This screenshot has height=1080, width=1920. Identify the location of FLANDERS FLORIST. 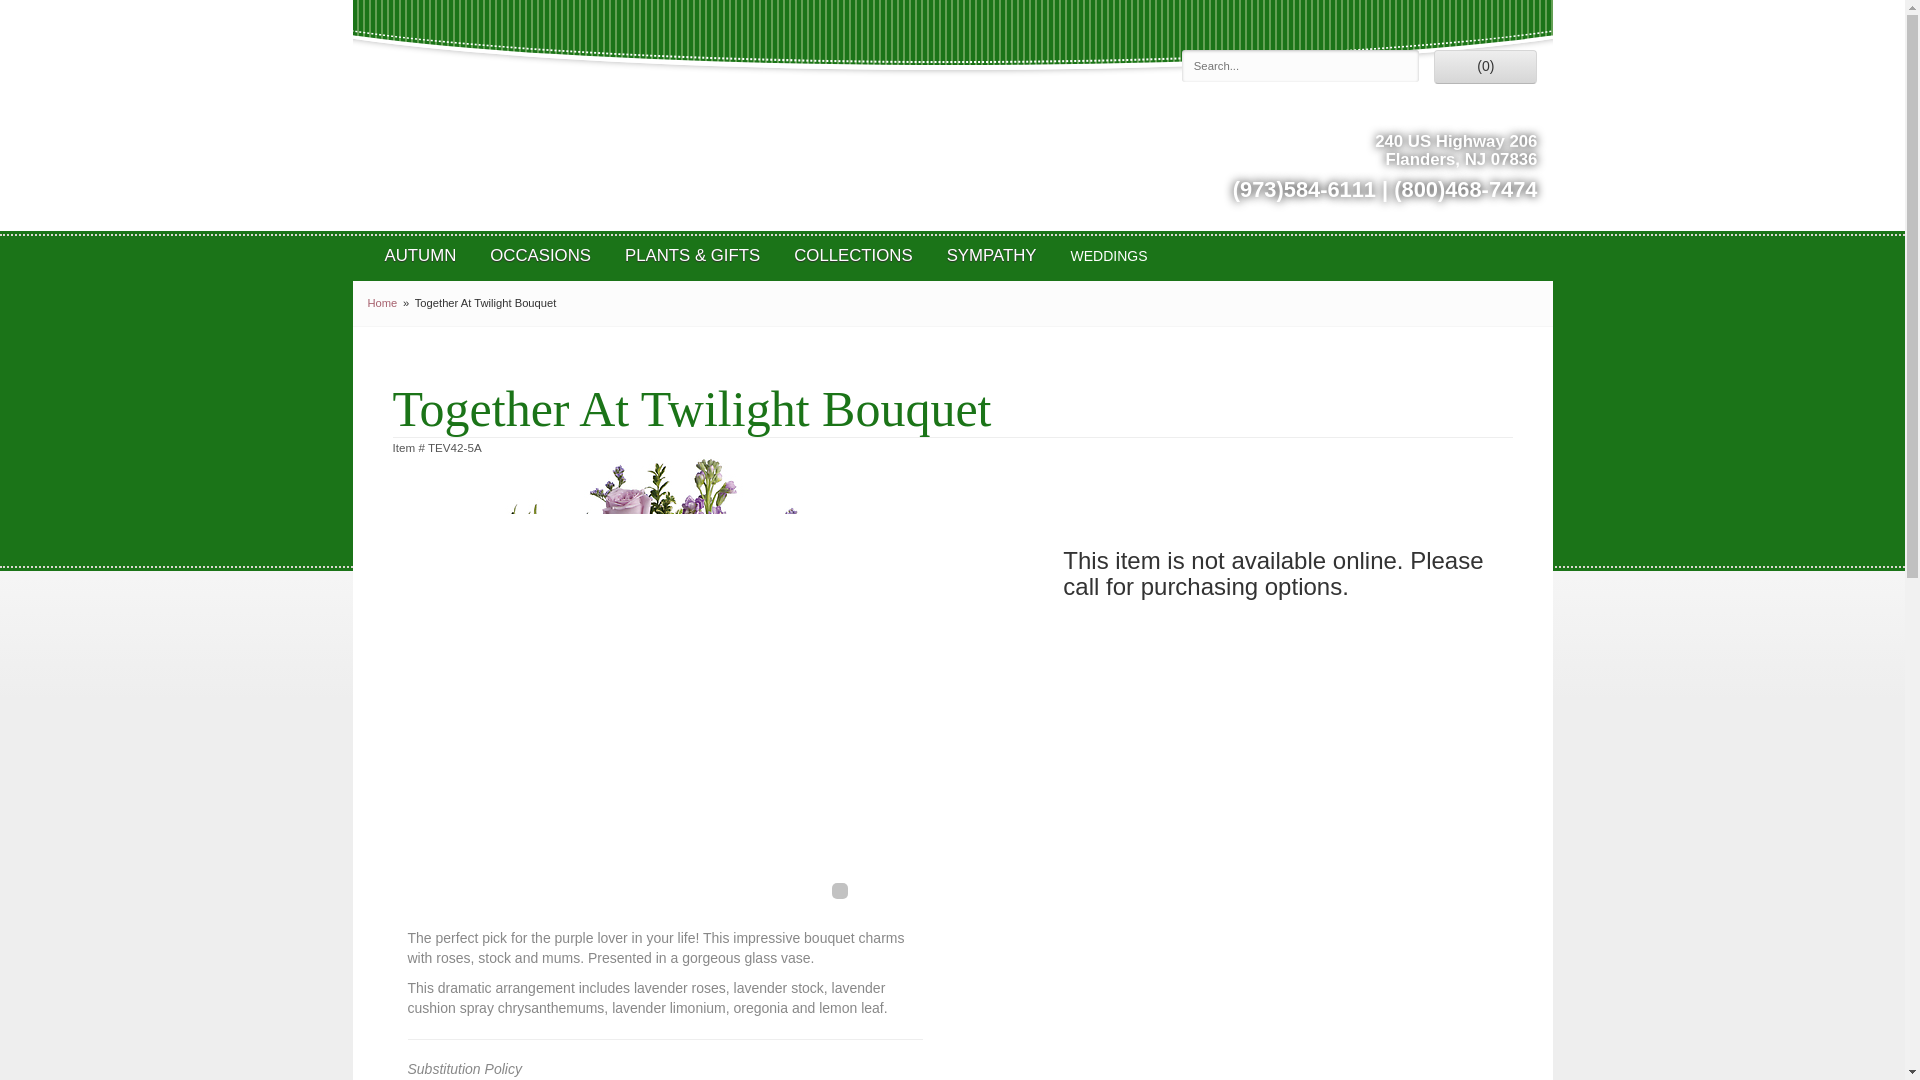
(962, 113).